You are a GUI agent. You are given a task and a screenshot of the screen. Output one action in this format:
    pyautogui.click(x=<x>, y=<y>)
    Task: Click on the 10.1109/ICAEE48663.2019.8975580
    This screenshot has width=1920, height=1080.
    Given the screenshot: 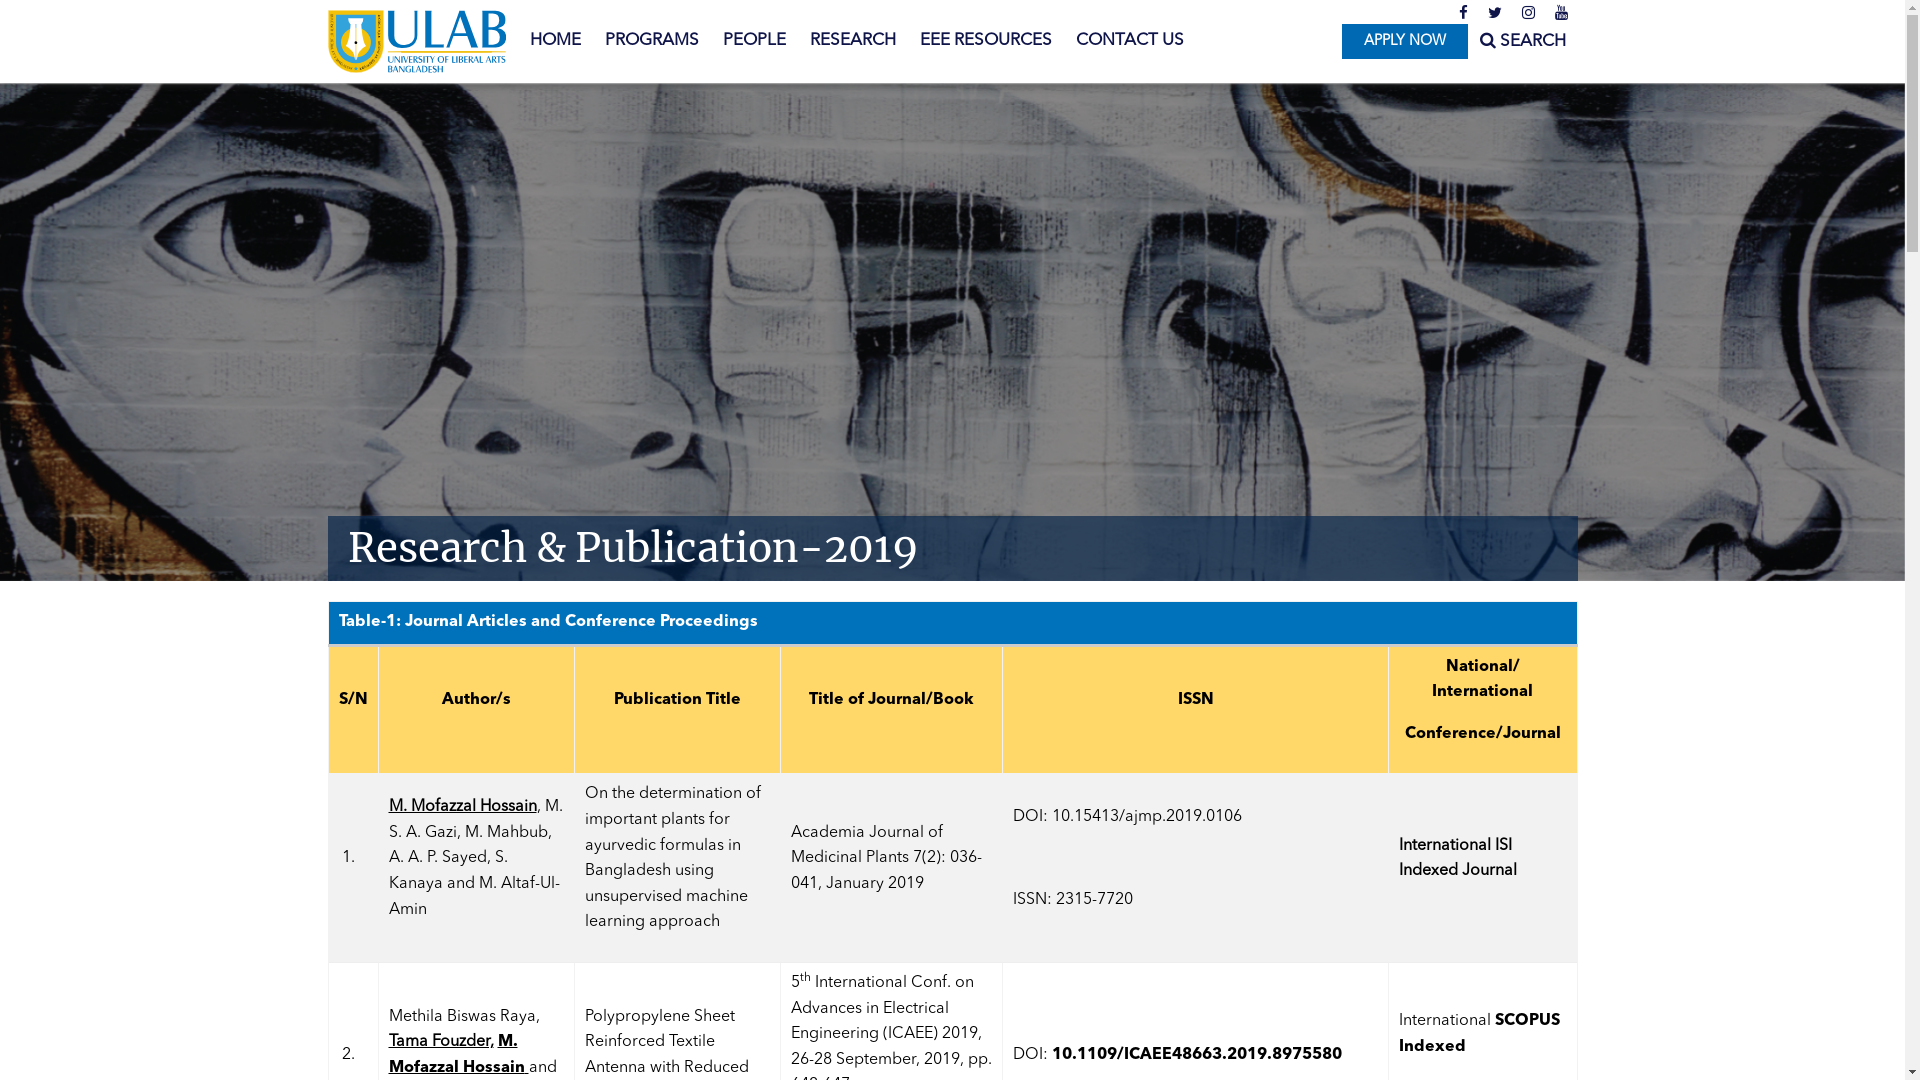 What is the action you would take?
    pyautogui.click(x=1197, y=1055)
    